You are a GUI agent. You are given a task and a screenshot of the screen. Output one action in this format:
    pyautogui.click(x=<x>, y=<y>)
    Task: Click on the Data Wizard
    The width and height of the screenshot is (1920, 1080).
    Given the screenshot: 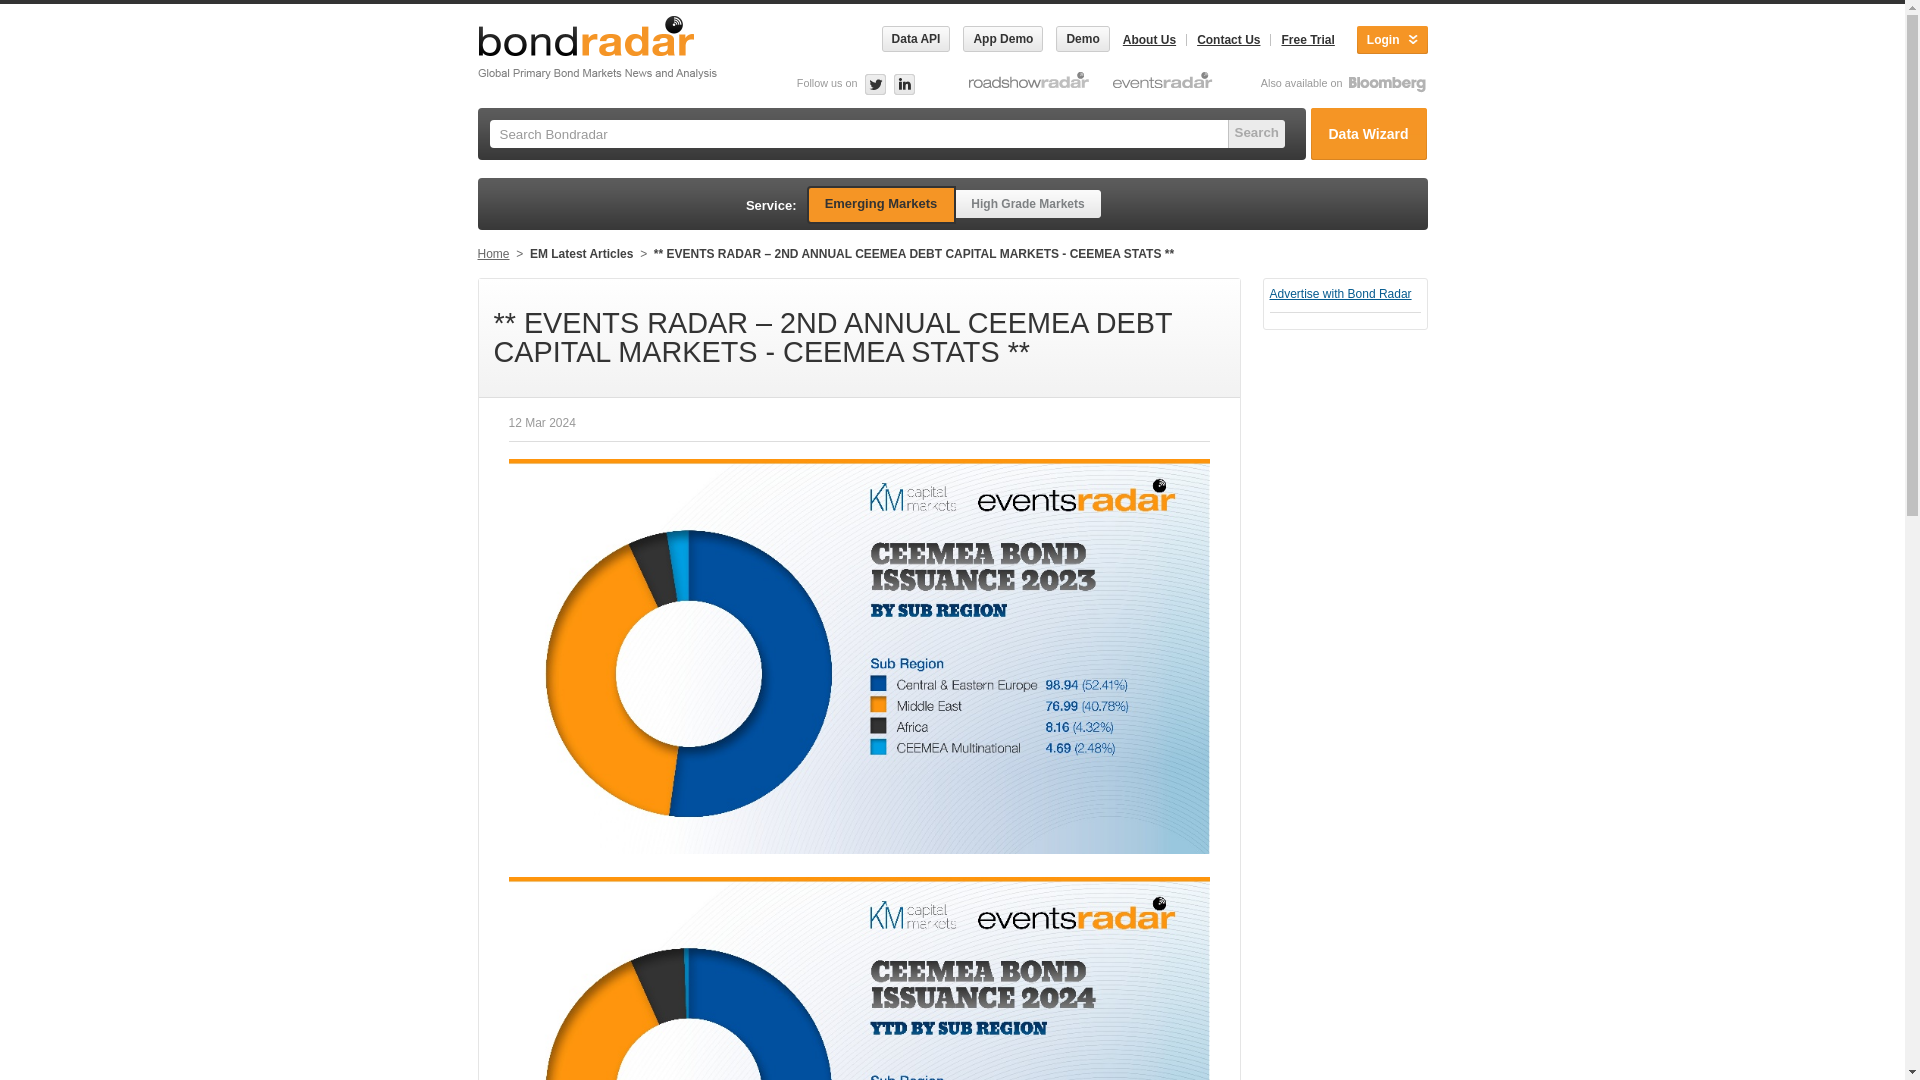 What is the action you would take?
    pyautogui.click(x=1368, y=134)
    